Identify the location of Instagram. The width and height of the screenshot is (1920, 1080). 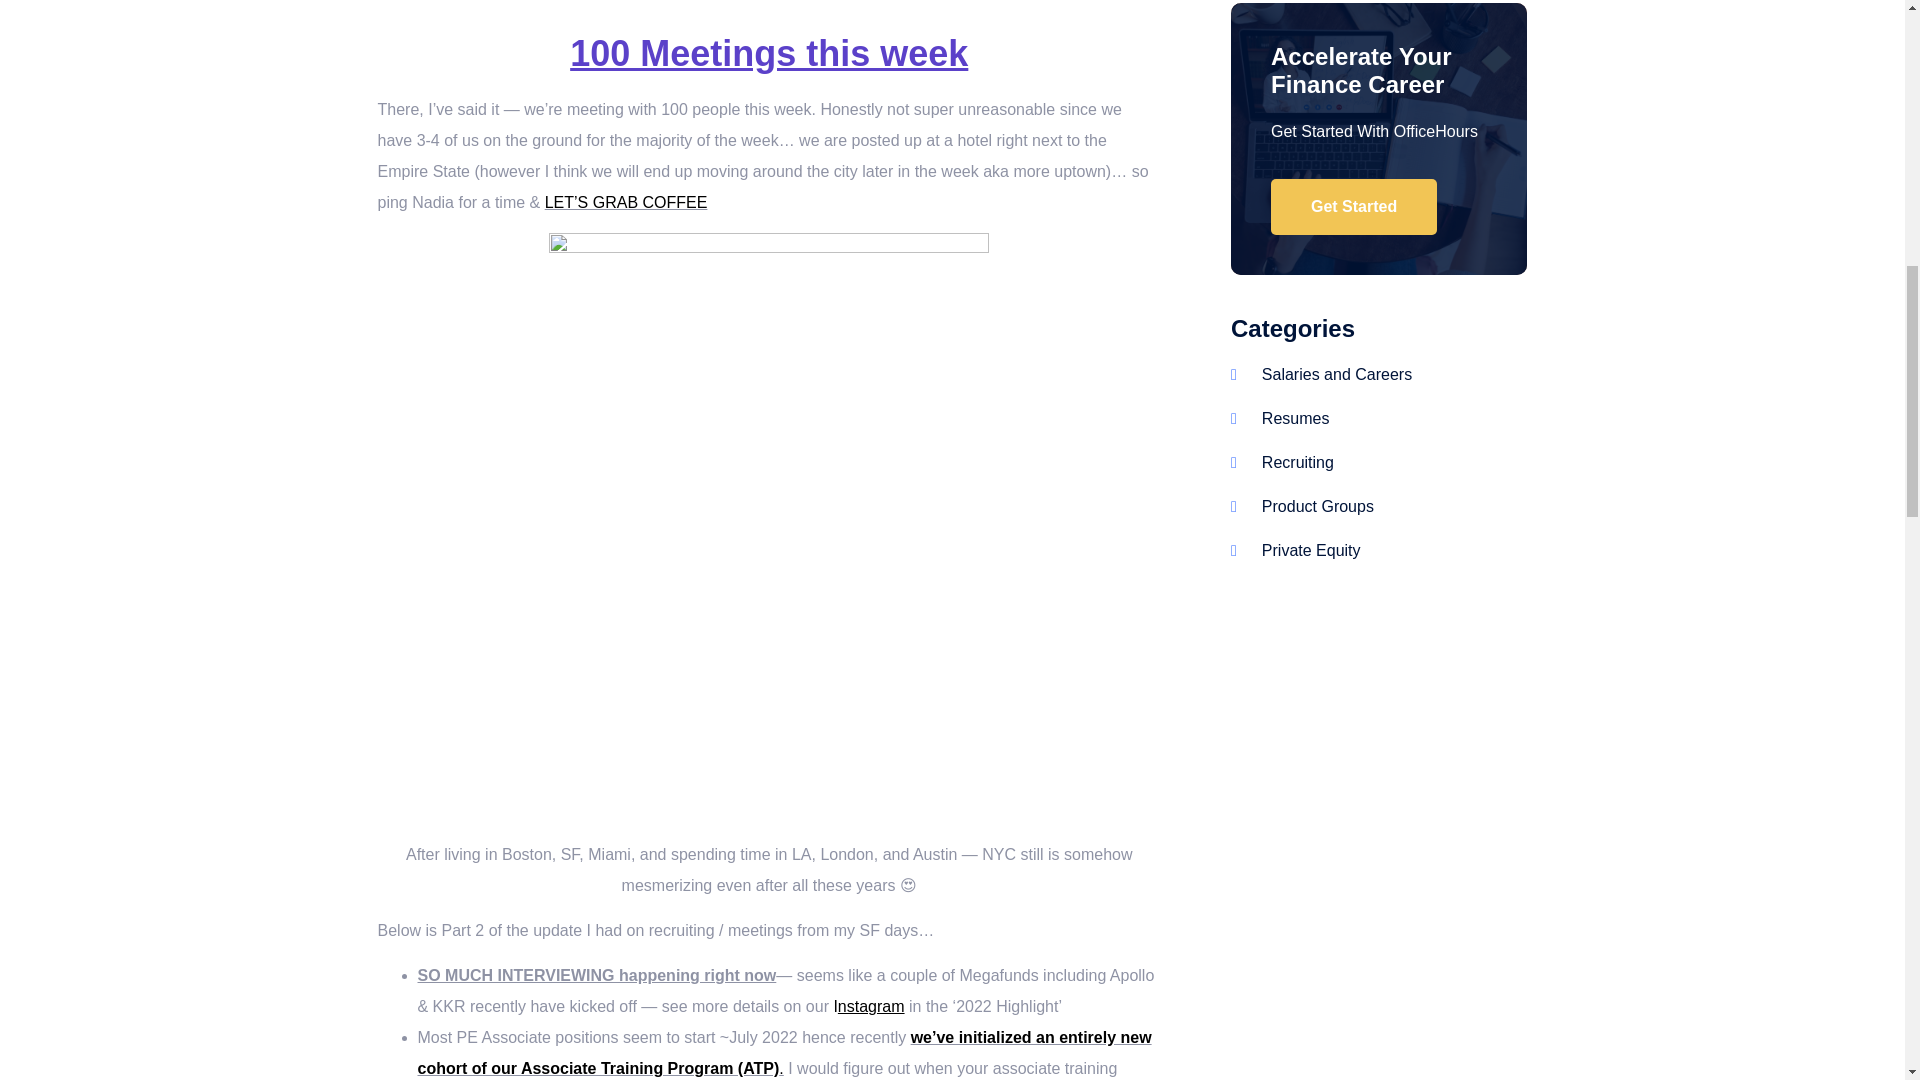
(868, 1006).